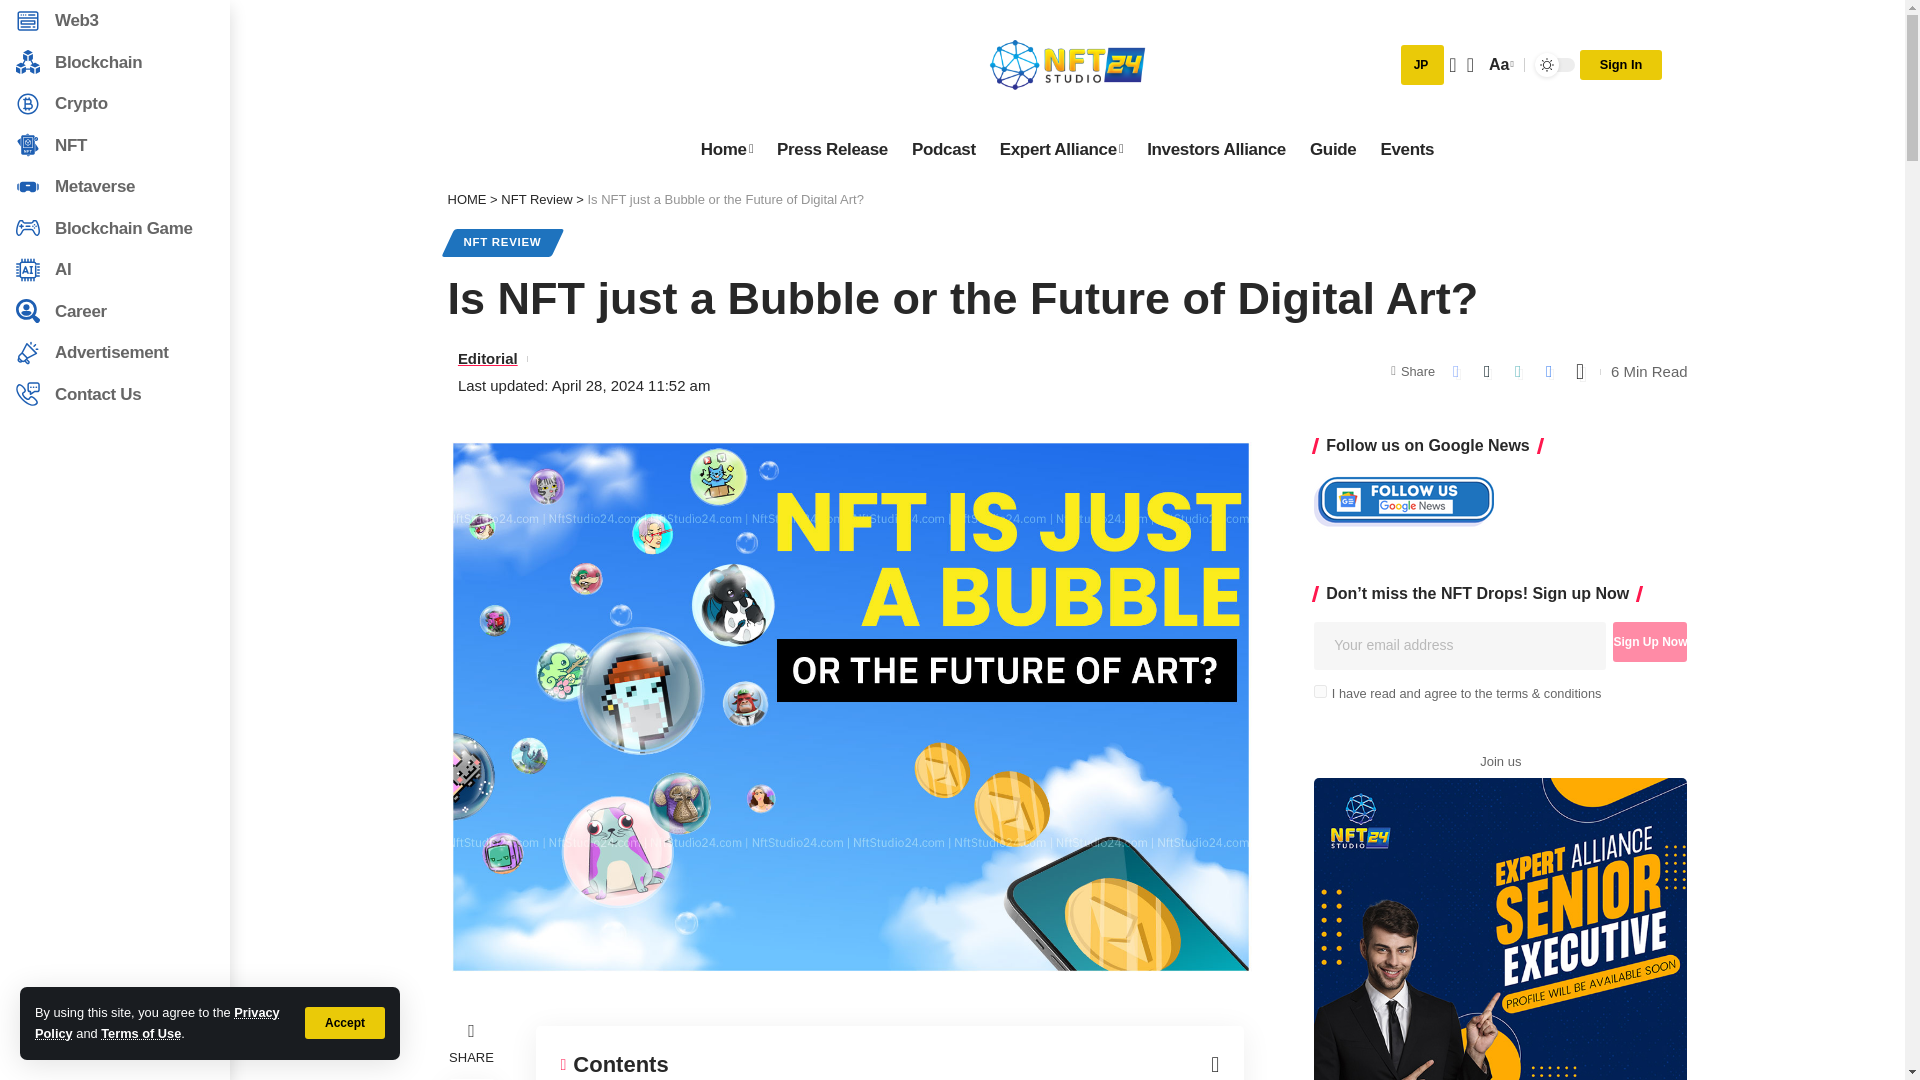 The height and width of the screenshot is (1080, 1920). I want to click on Press Release, so click(832, 149).